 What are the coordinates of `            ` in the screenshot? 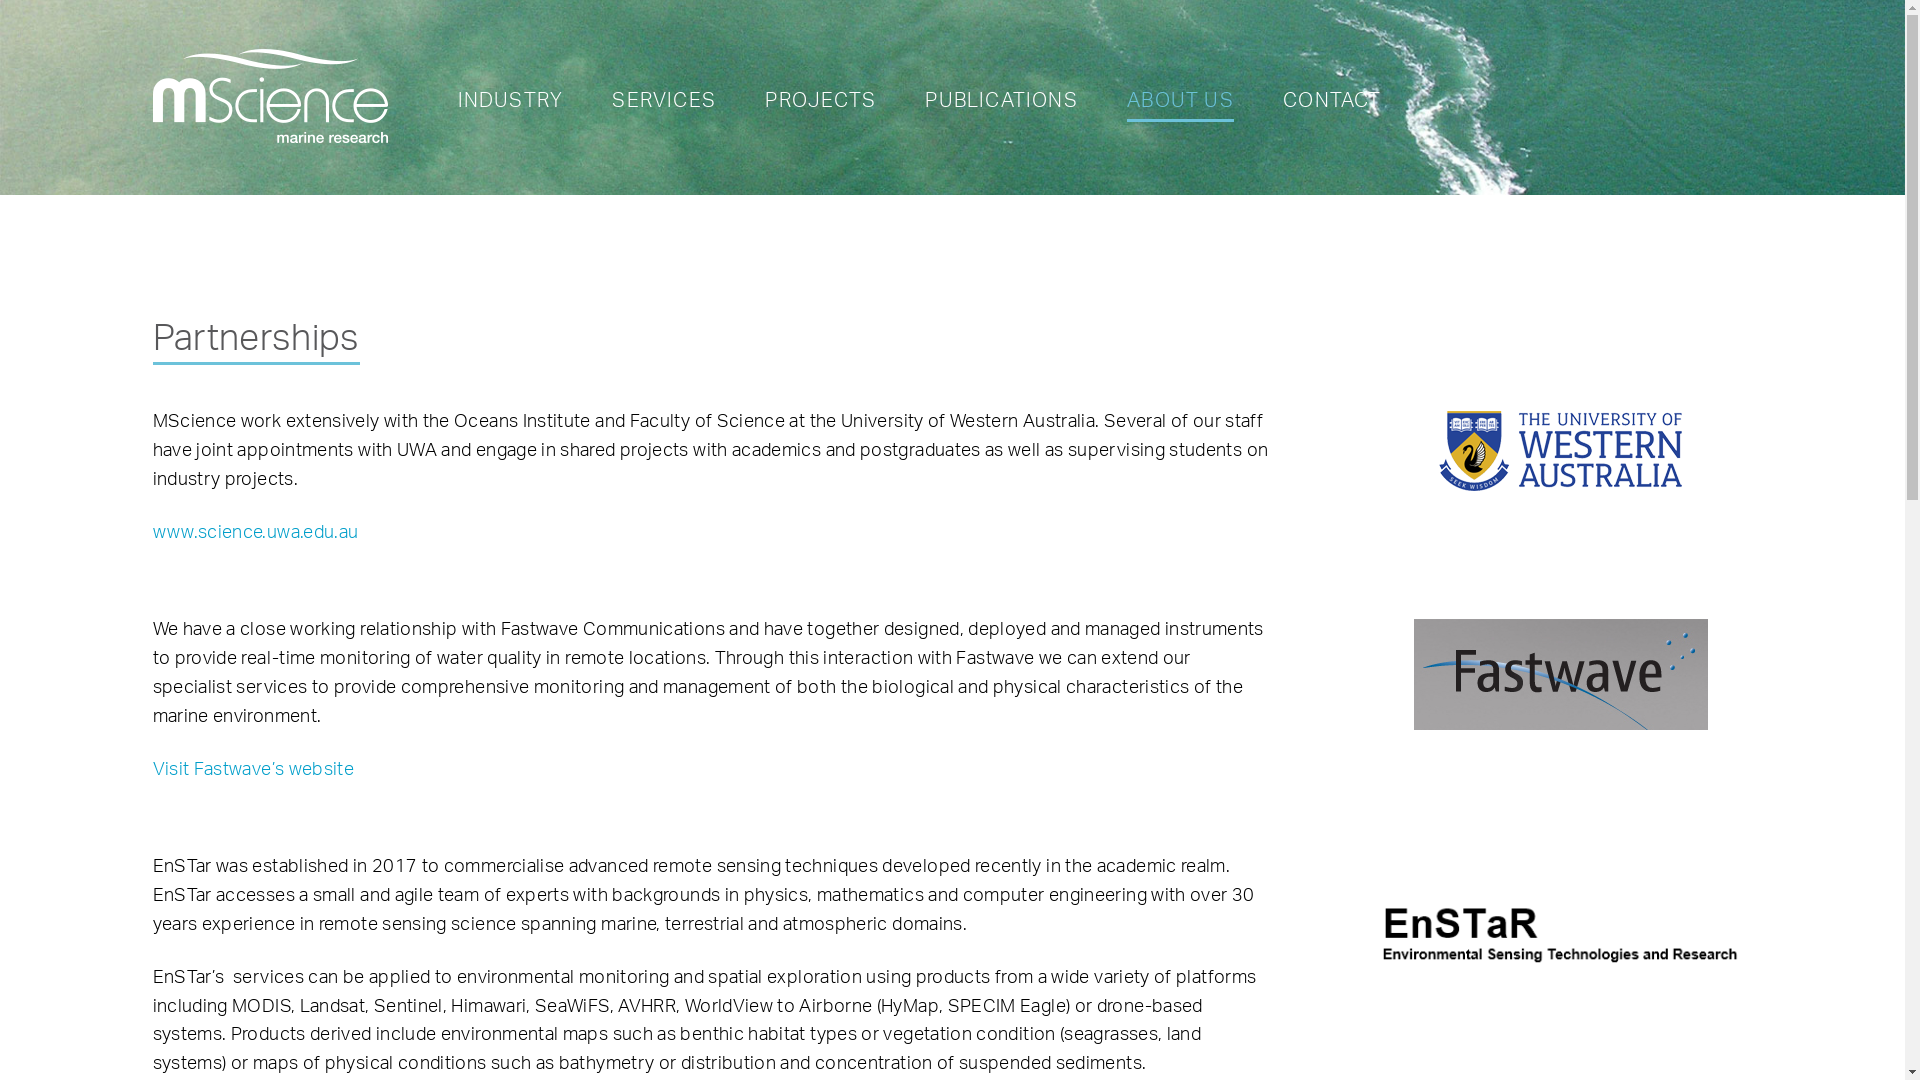 It's located at (1560, 896).